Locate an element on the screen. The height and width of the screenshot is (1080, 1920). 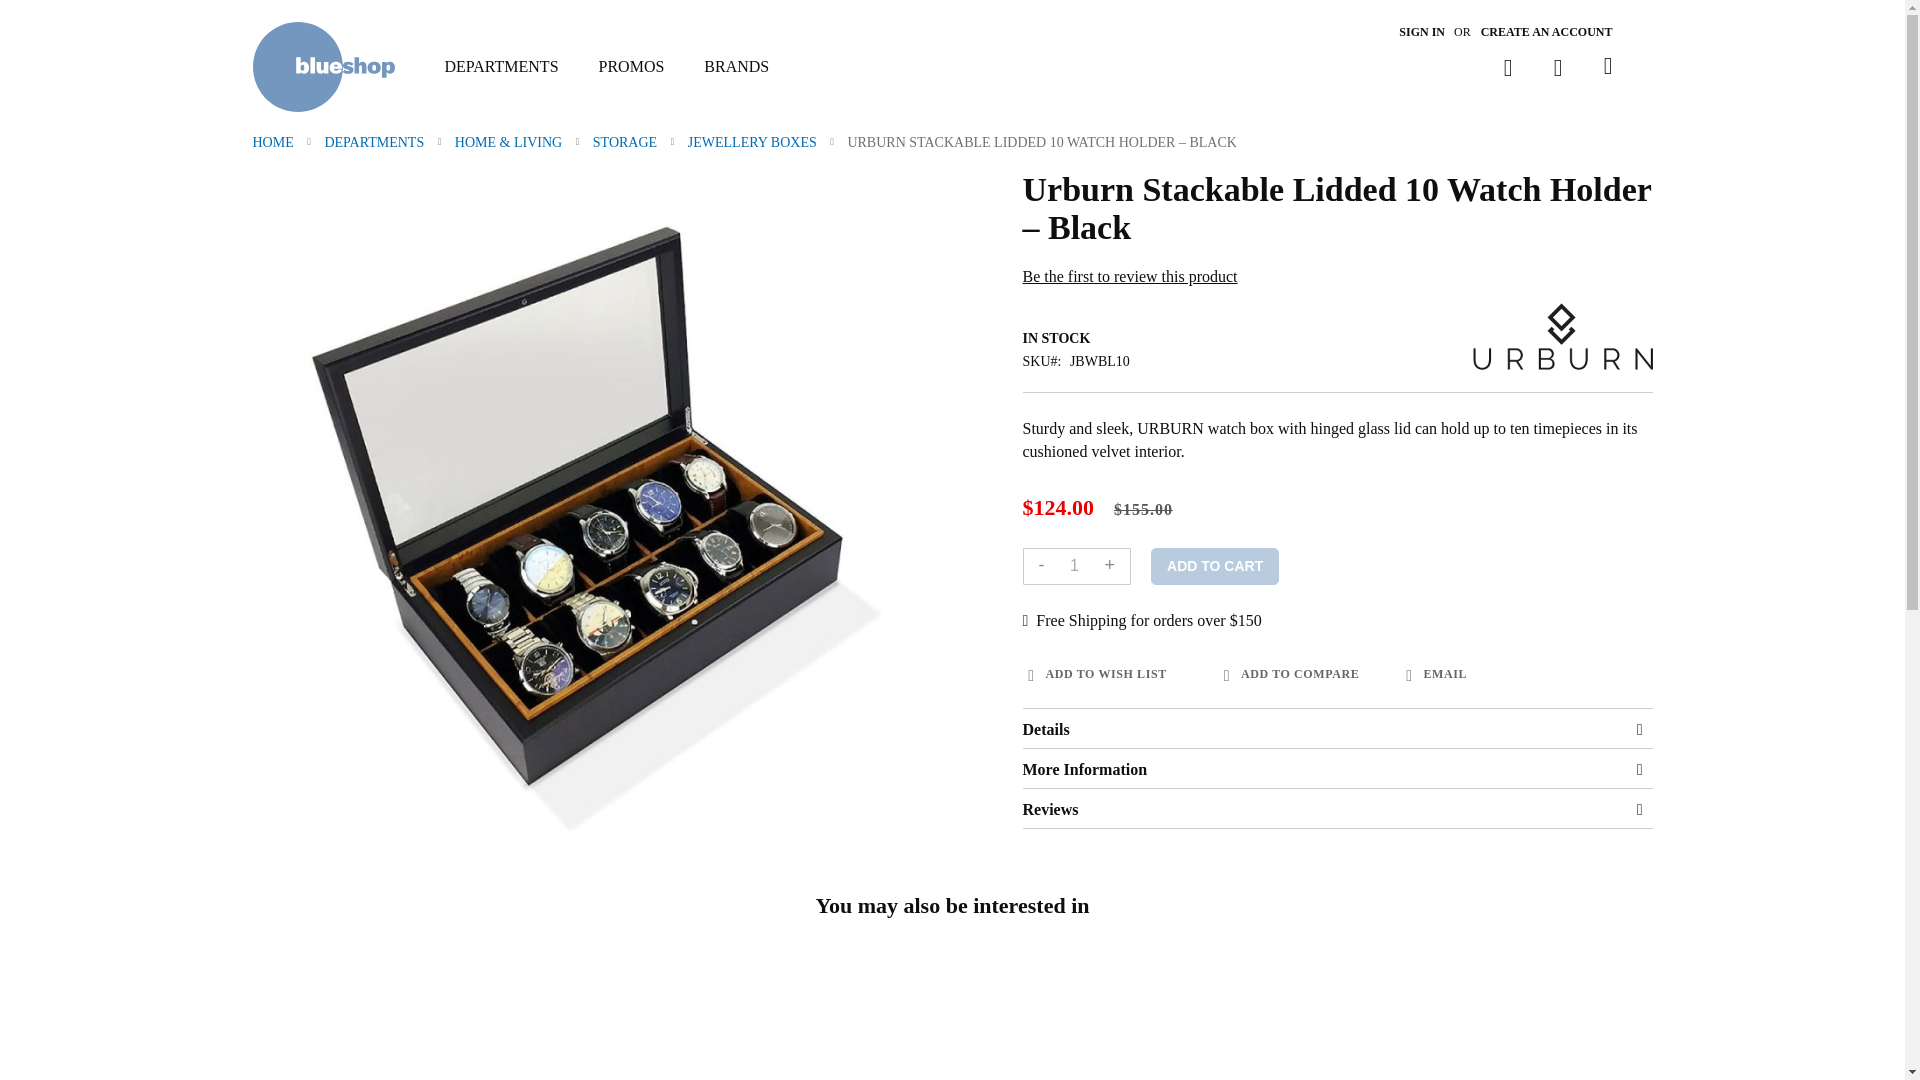
Departments is located at coordinates (375, 142).